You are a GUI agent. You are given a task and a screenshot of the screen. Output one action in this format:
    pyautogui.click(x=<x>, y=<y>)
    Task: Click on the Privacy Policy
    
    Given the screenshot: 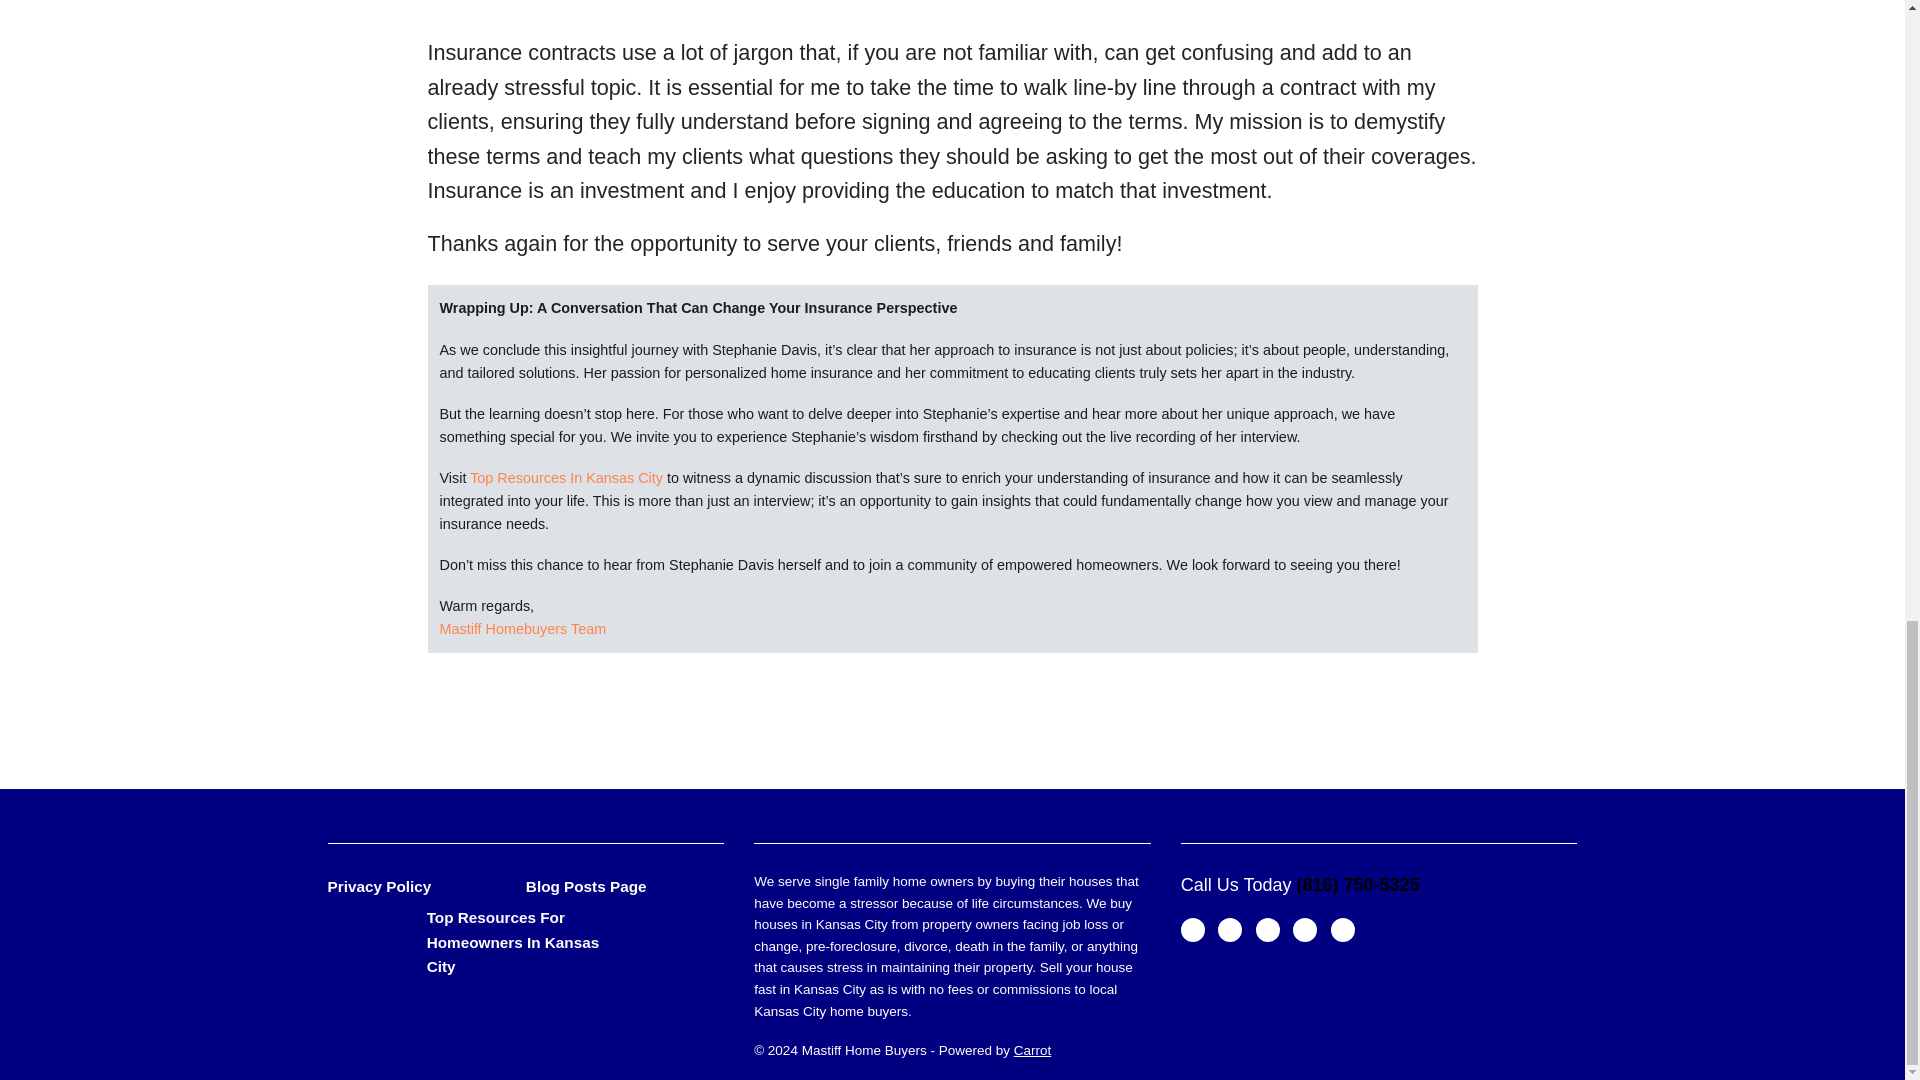 What is the action you would take?
    pyautogui.click(x=427, y=886)
    